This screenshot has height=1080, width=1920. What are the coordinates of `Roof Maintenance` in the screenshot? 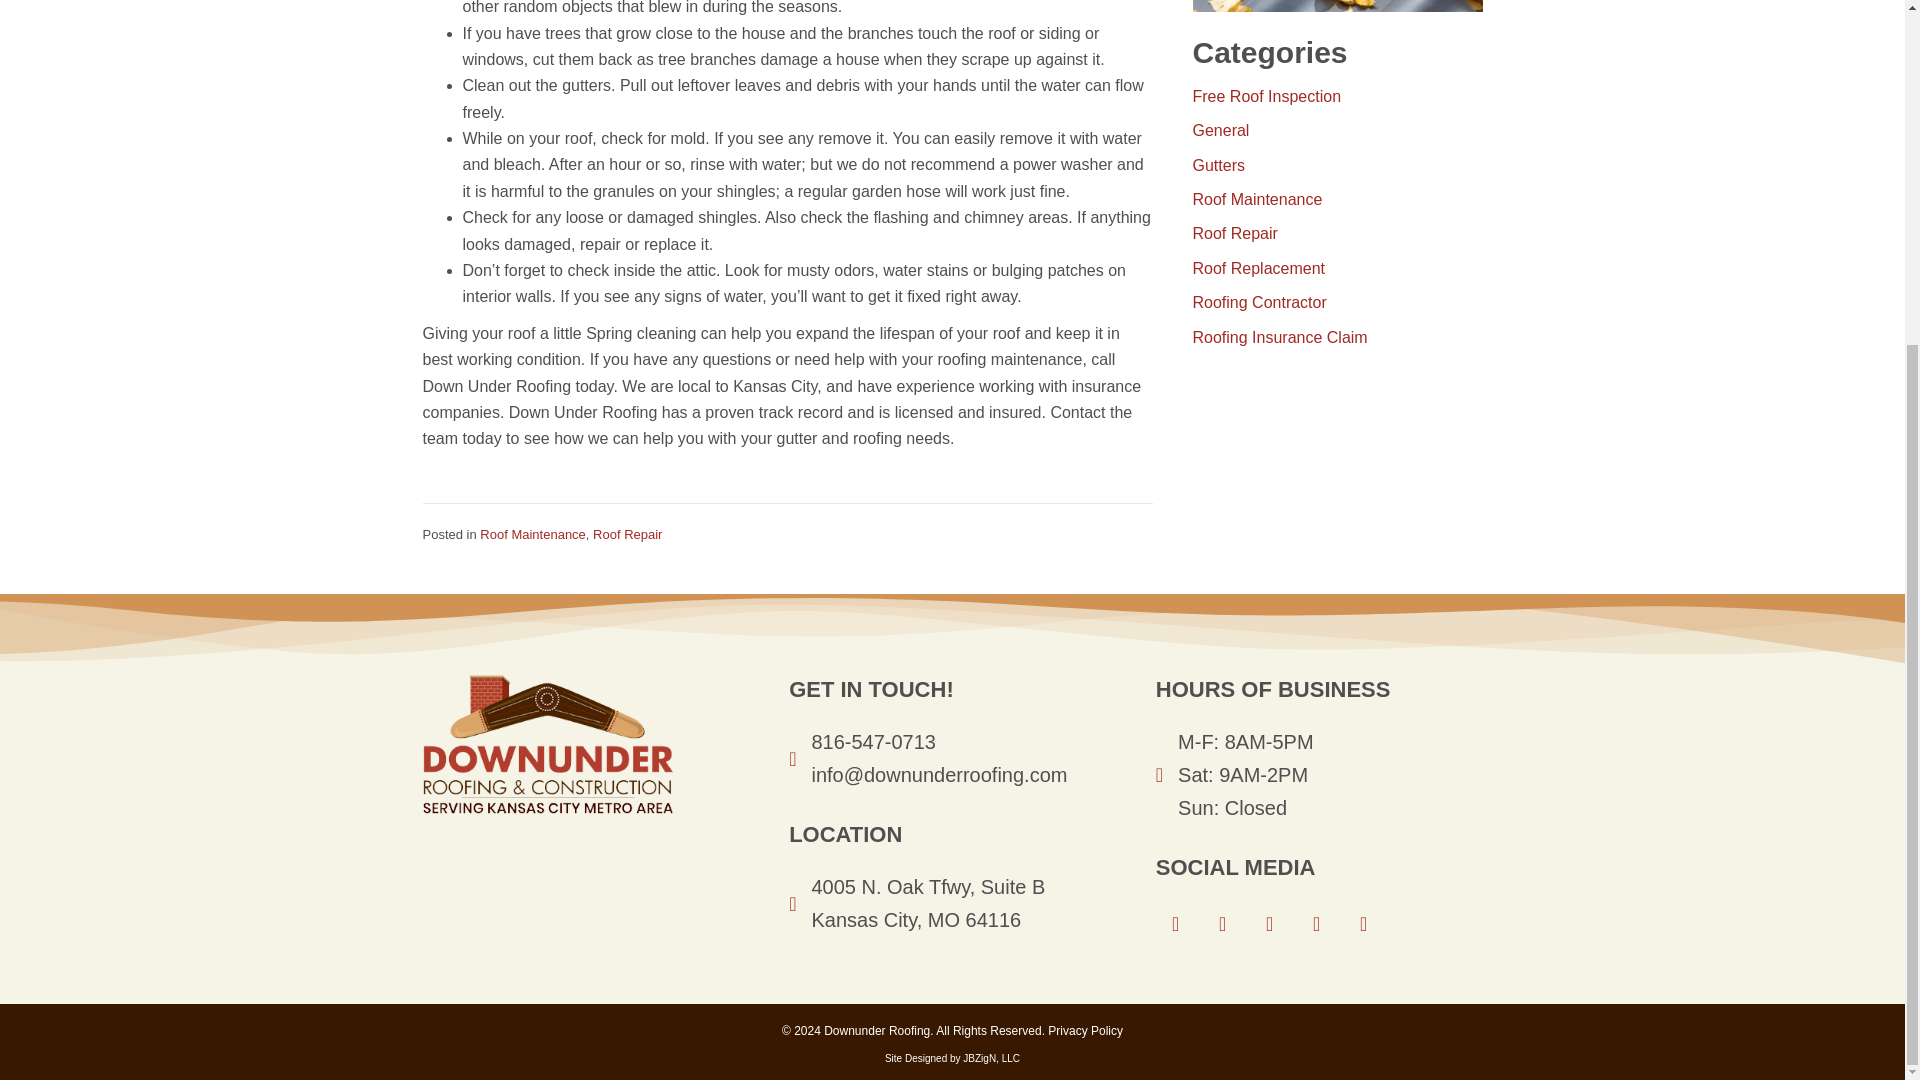 It's located at (1257, 200).